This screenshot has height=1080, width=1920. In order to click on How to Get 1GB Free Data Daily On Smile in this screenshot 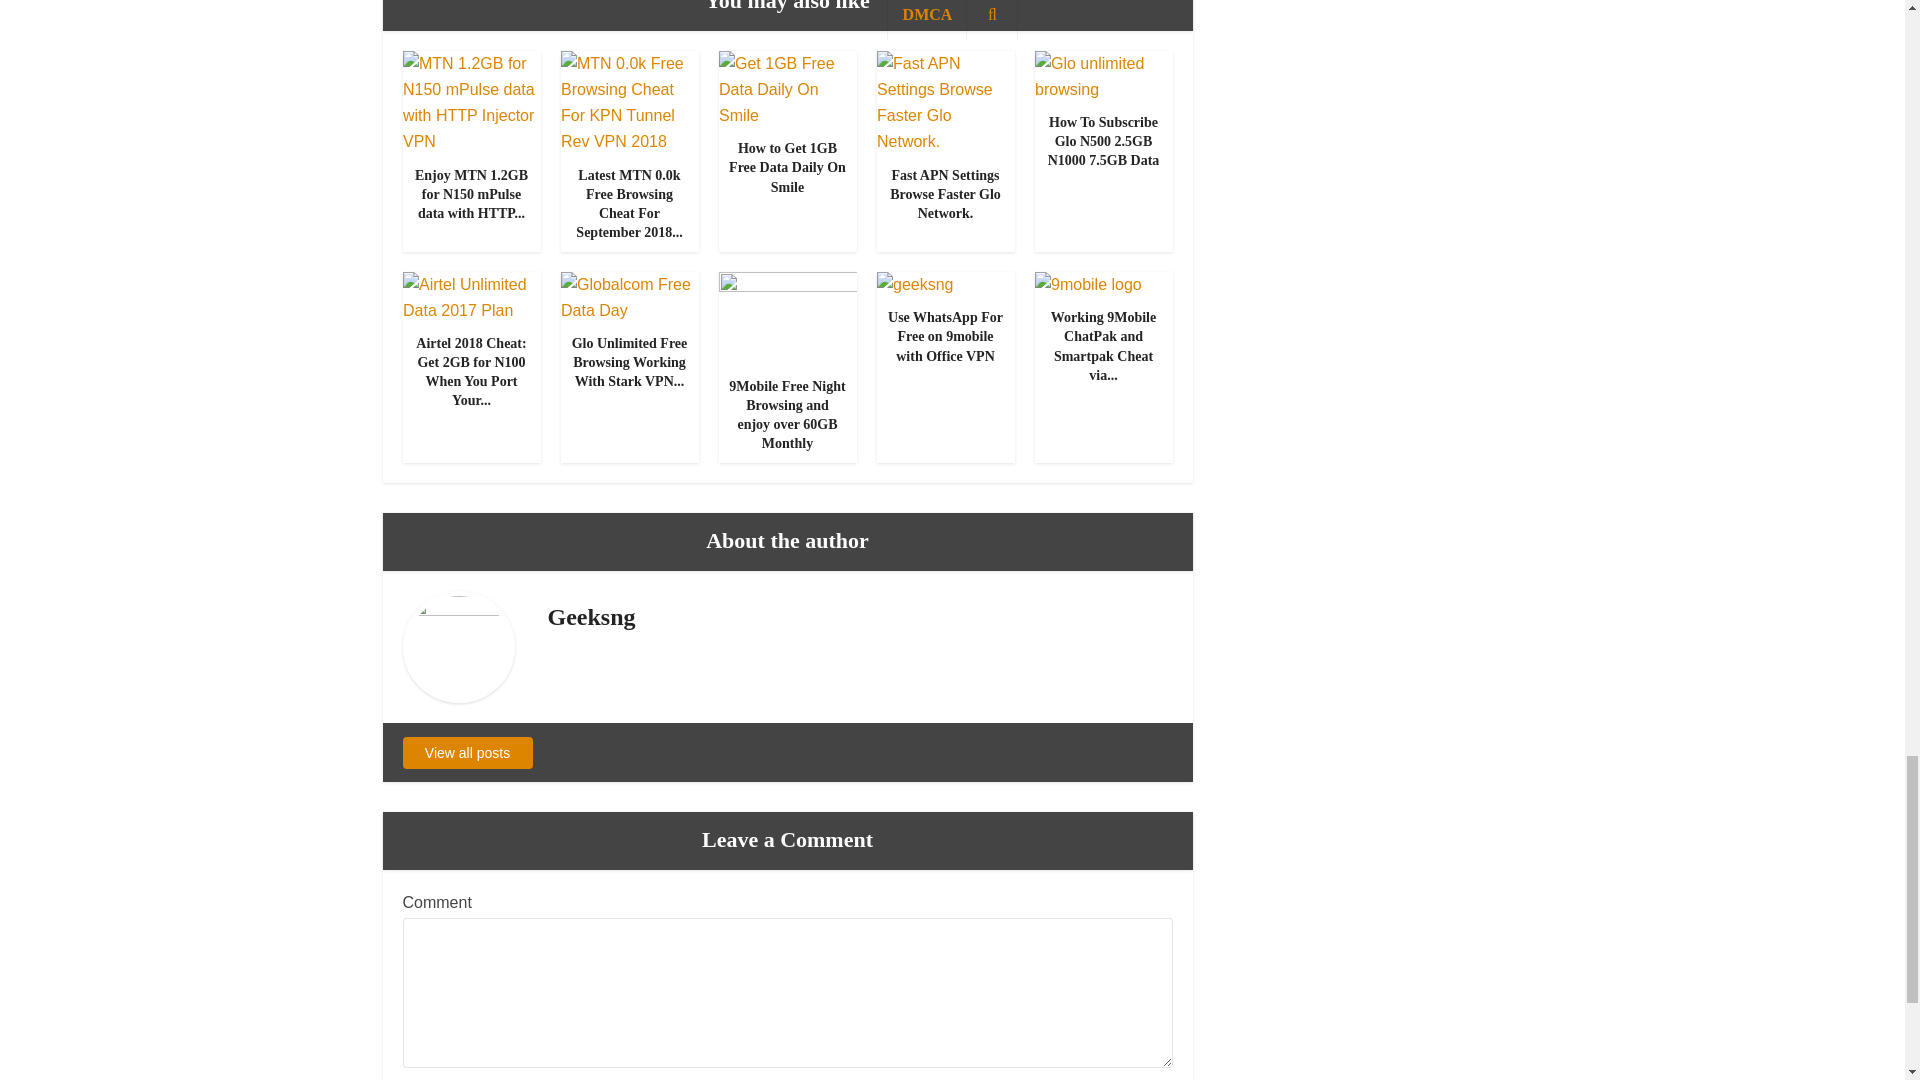, I will do `click(788, 168)`.